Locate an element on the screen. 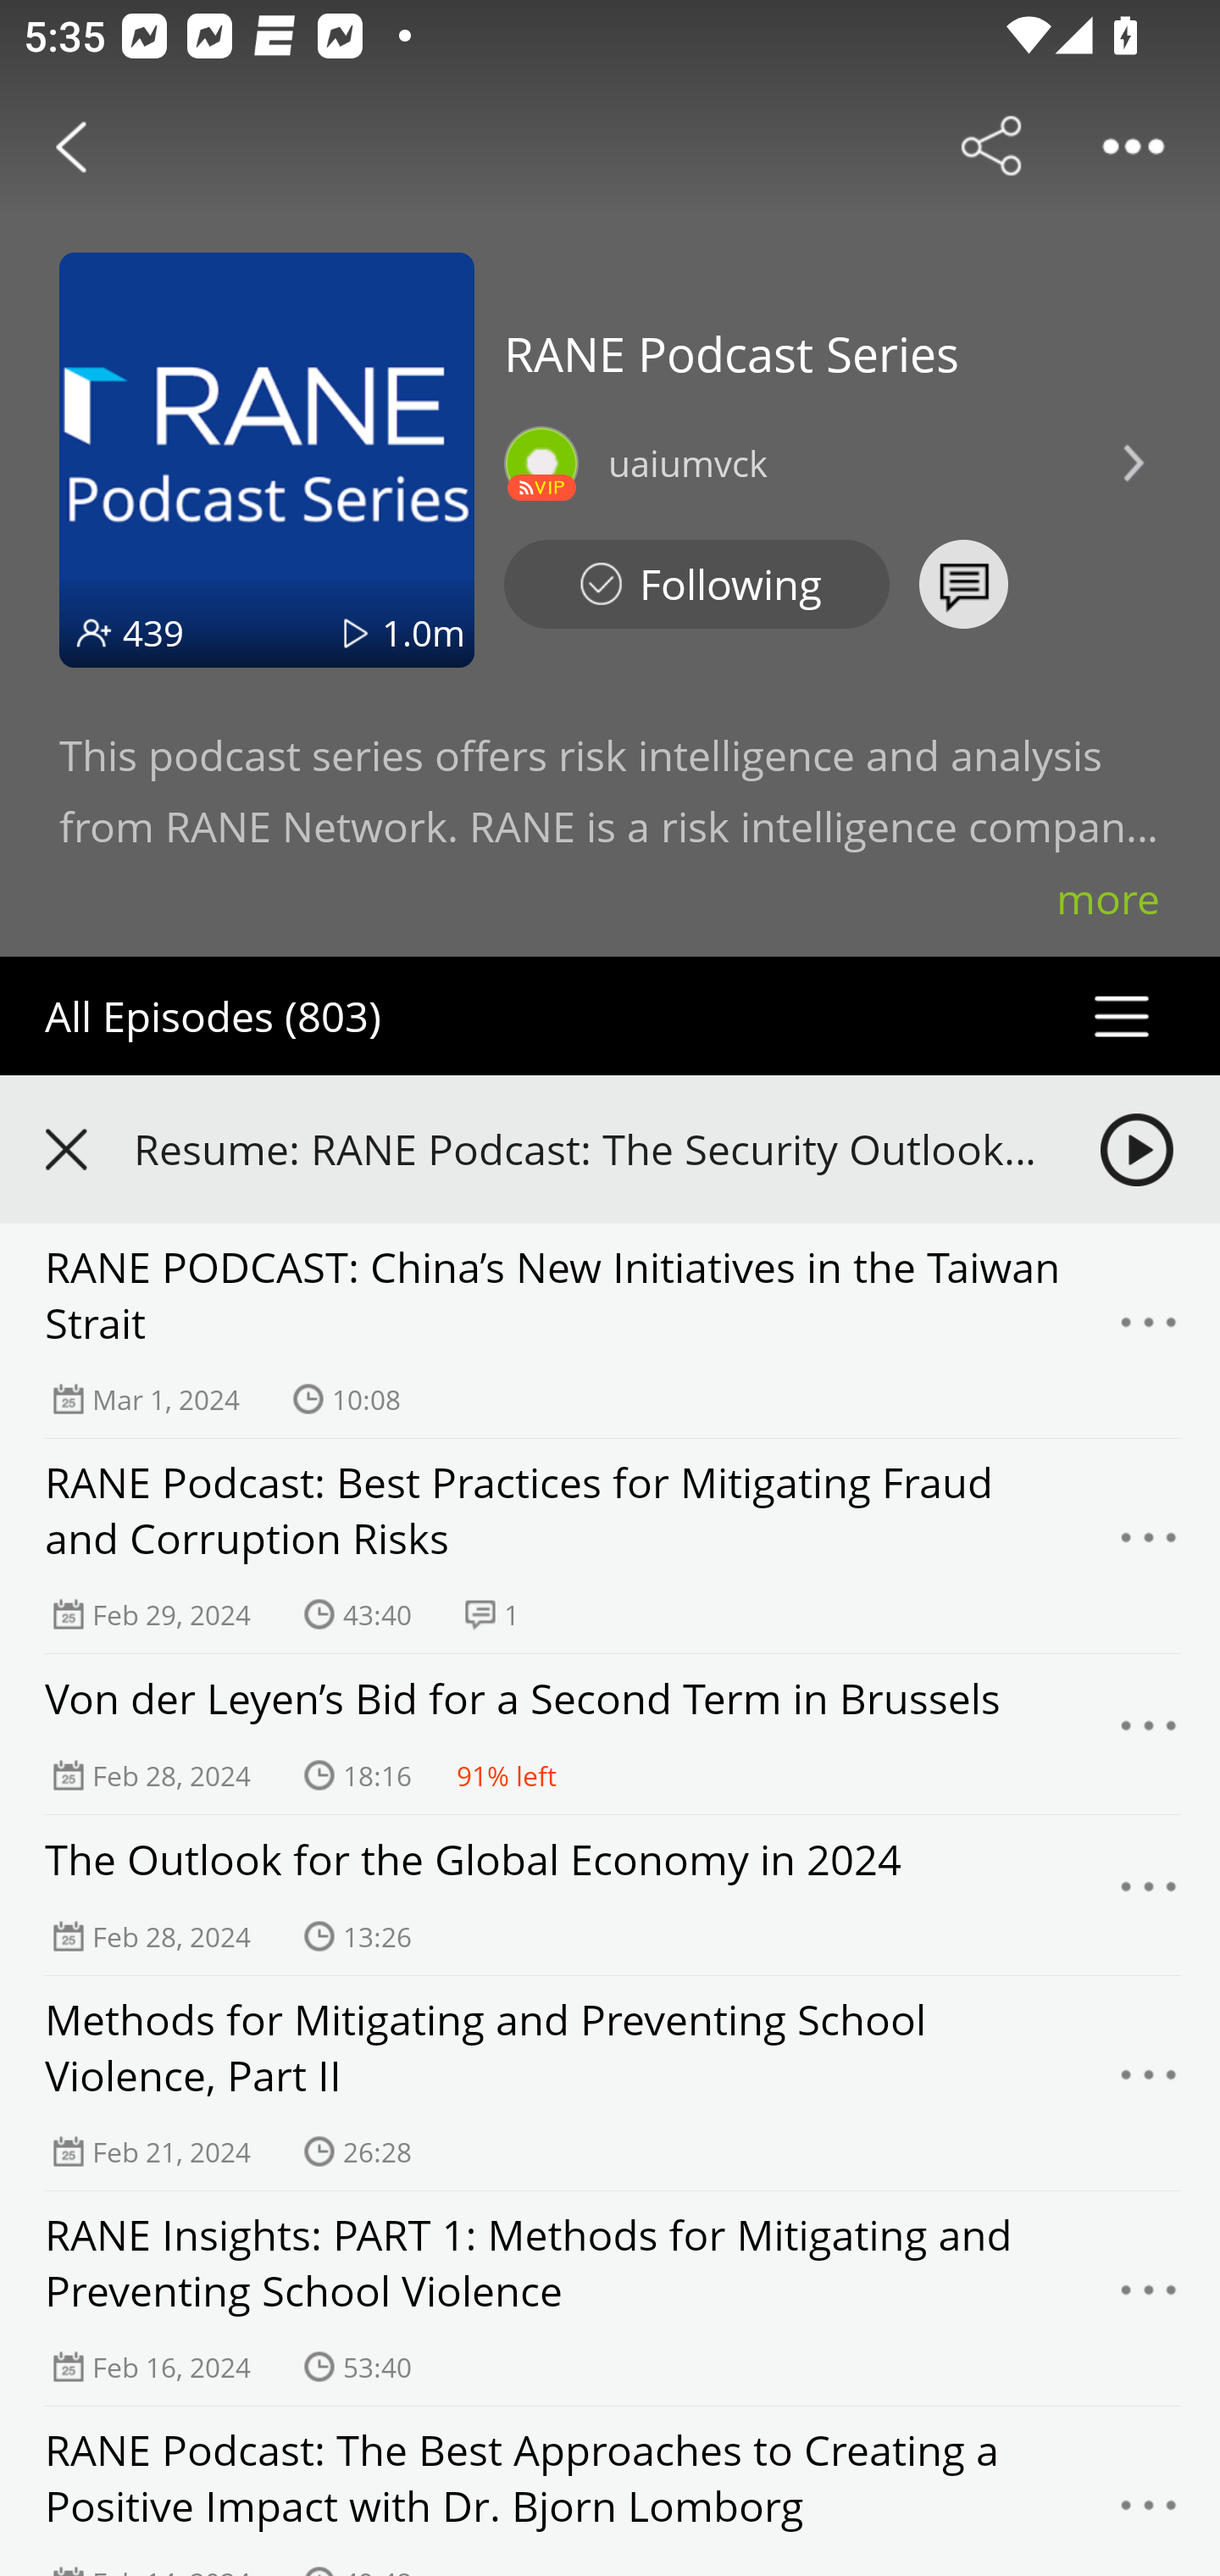 The width and height of the screenshot is (1220, 2576). Menu is located at coordinates (1149, 1895).